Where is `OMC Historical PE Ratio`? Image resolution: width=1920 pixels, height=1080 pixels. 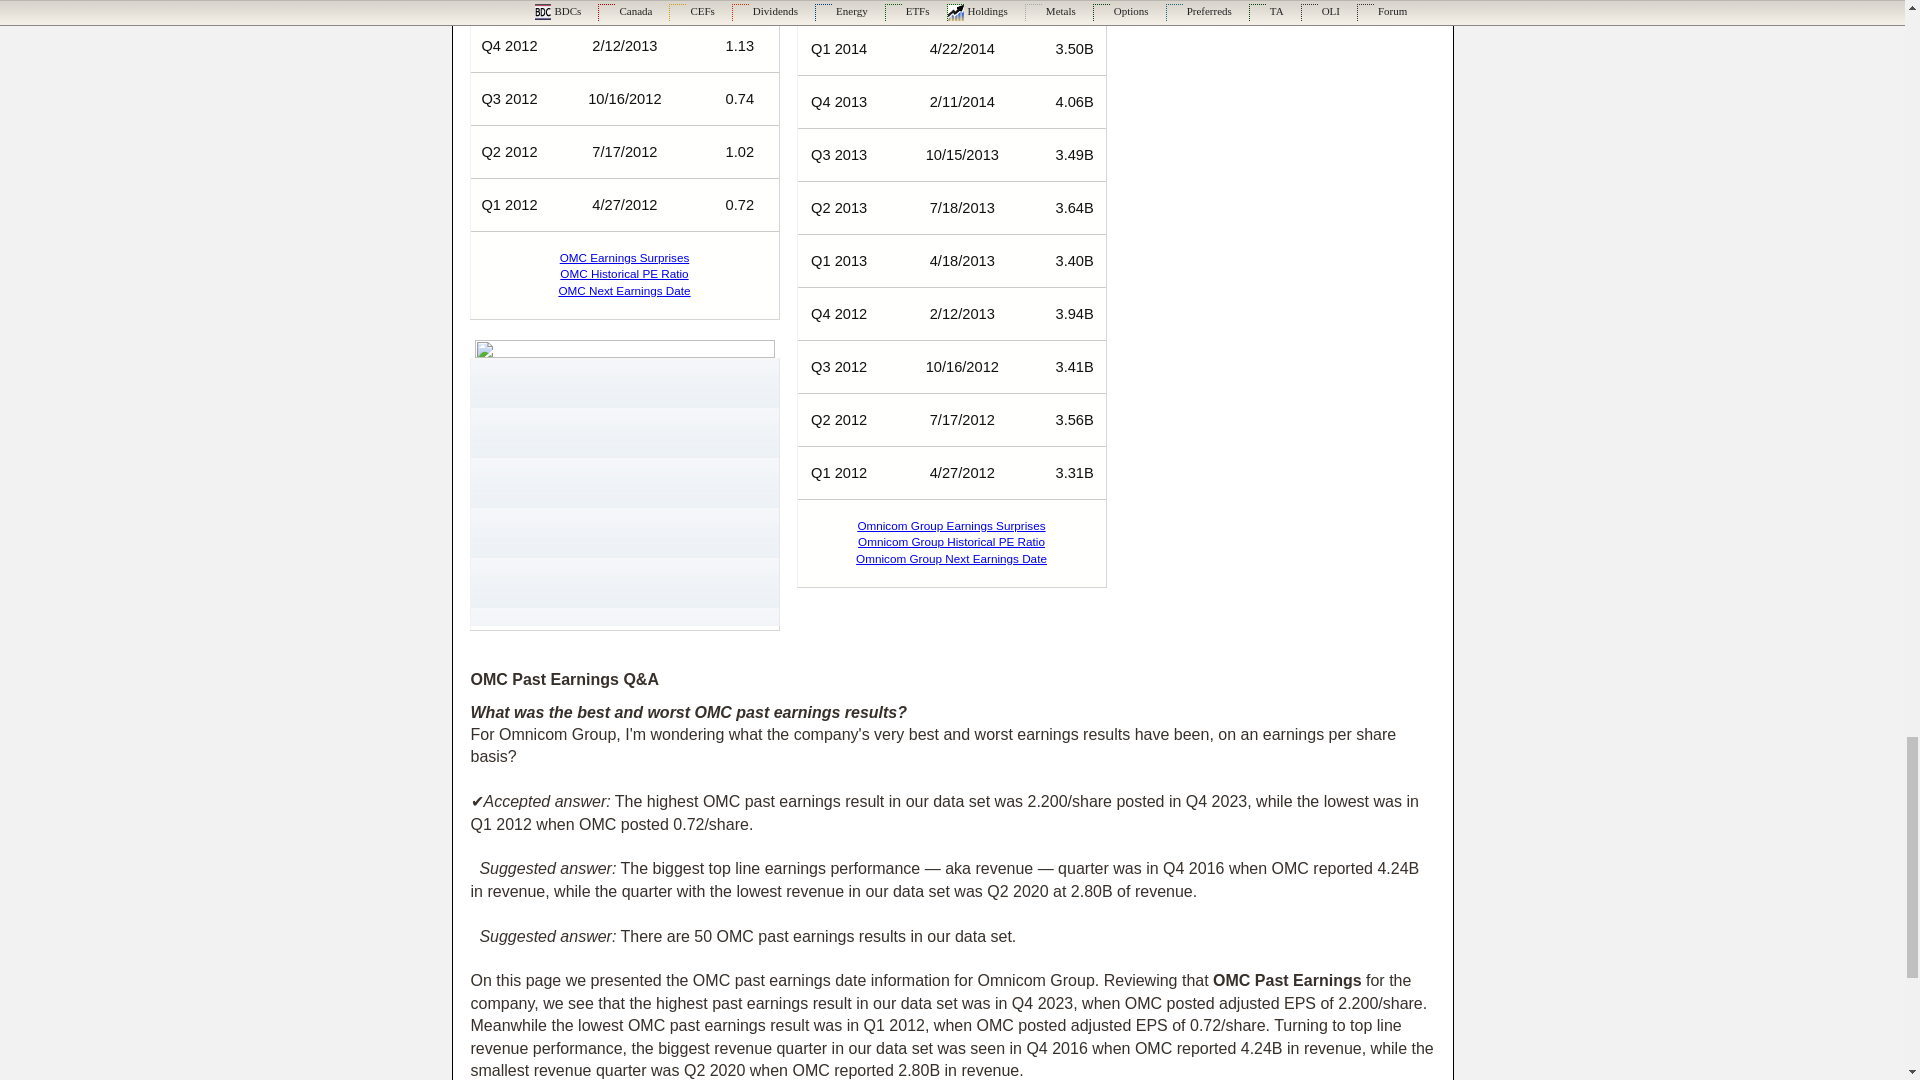
OMC Historical PE Ratio is located at coordinates (624, 272).